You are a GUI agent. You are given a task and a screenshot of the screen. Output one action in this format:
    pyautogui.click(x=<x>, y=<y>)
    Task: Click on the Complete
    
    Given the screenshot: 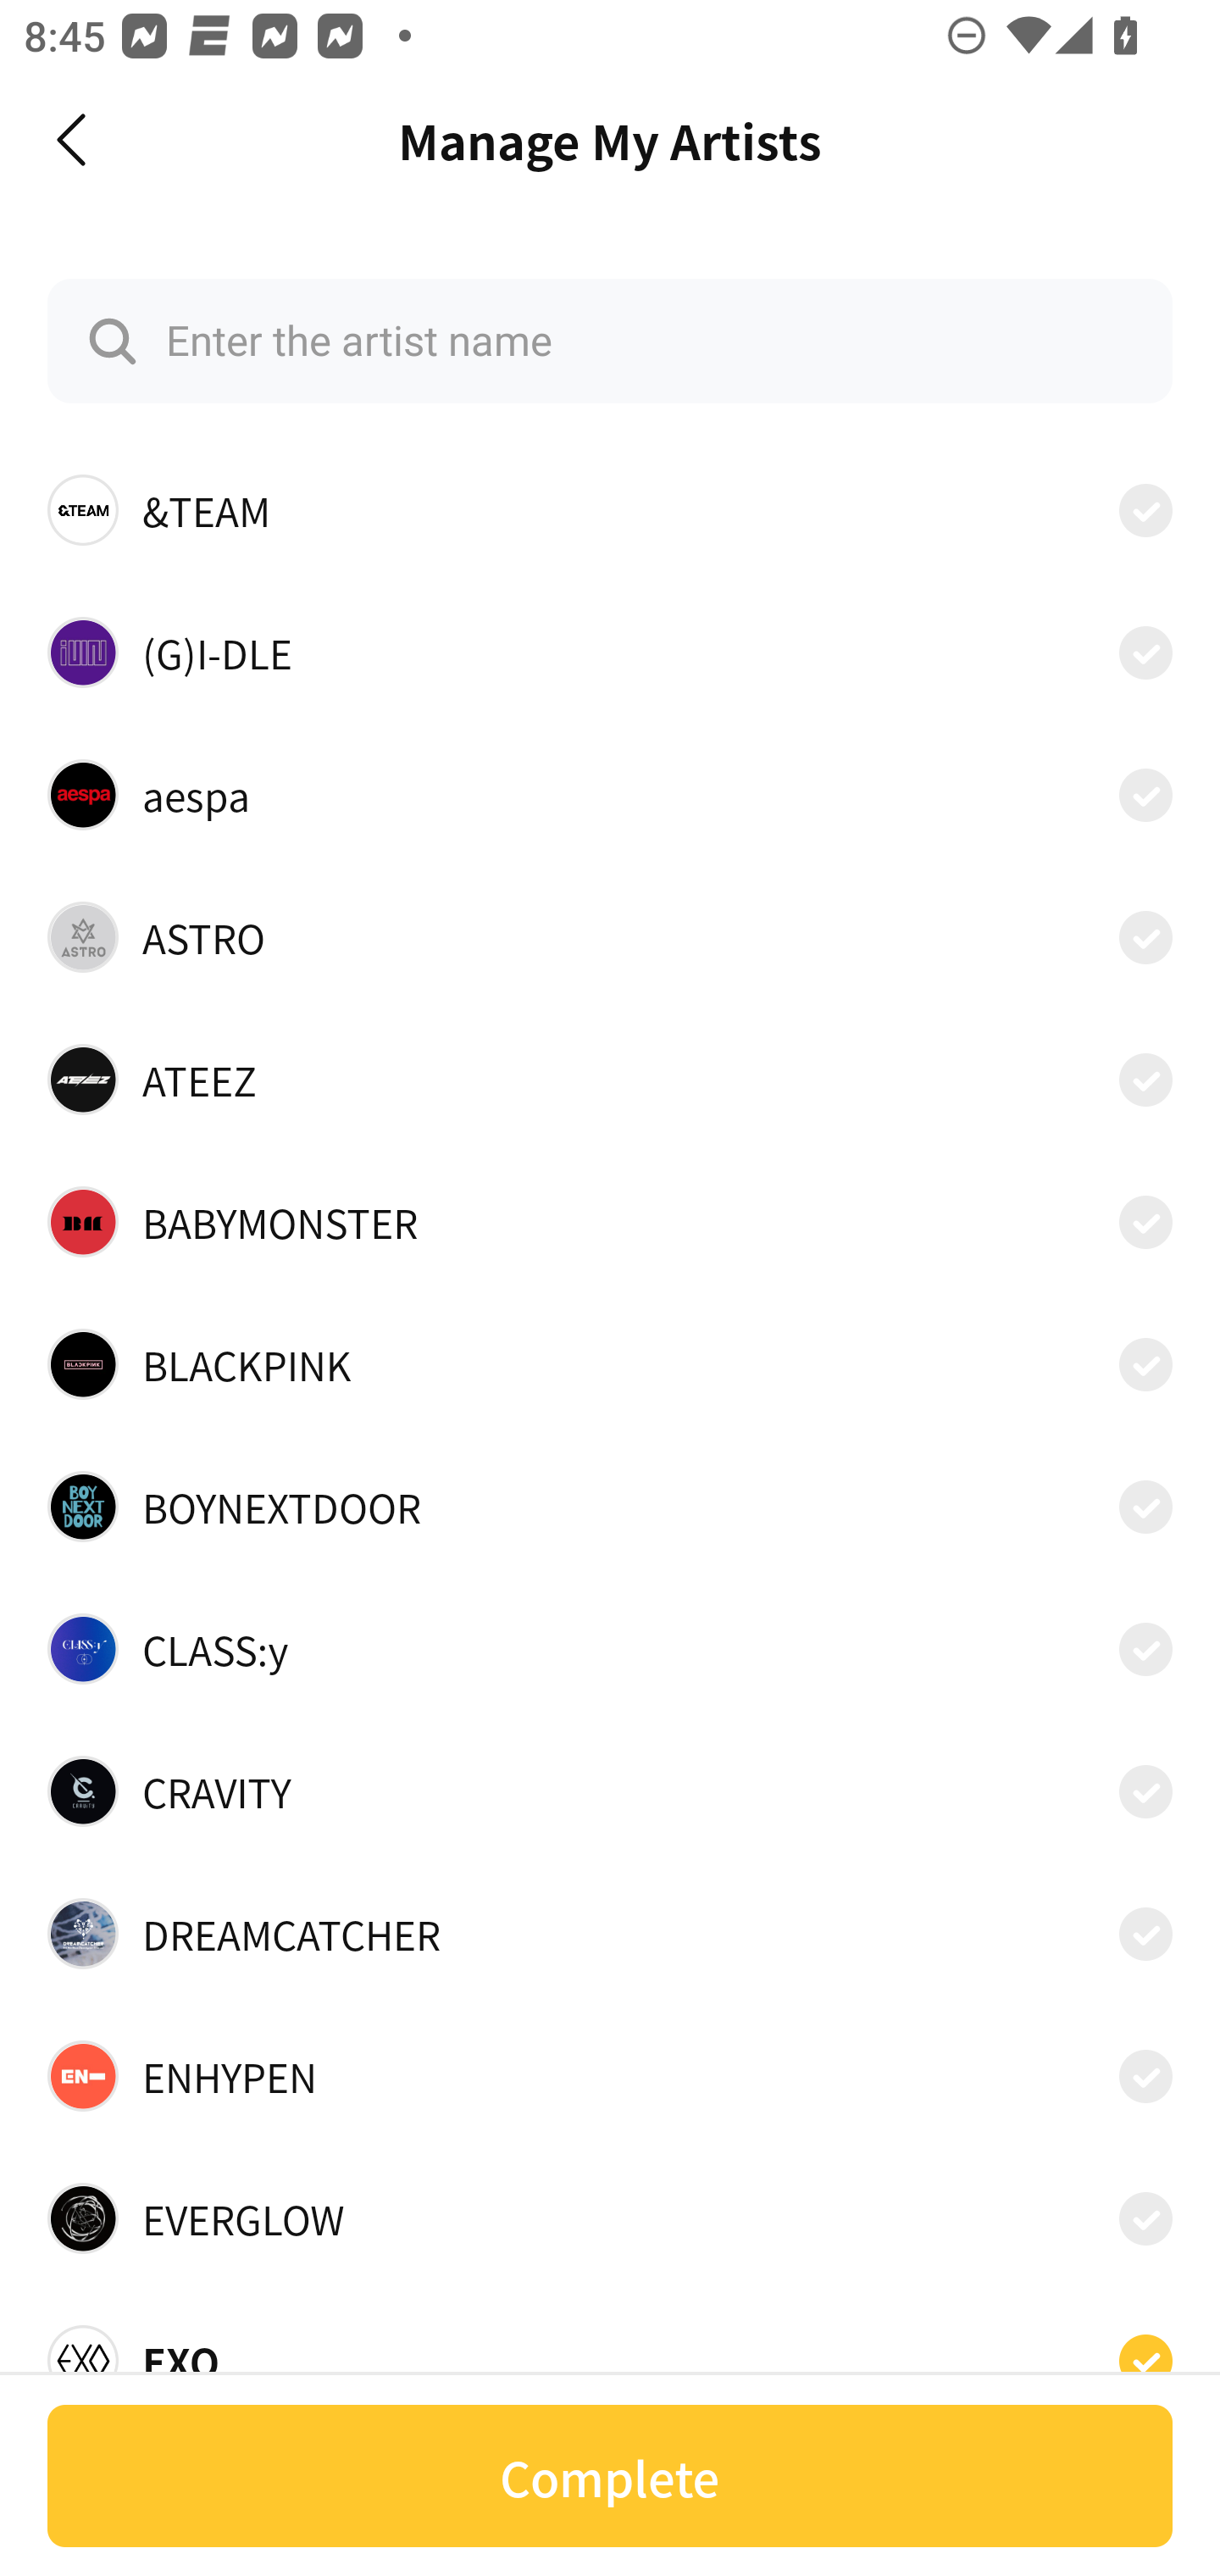 What is the action you would take?
    pyautogui.click(x=610, y=2476)
    